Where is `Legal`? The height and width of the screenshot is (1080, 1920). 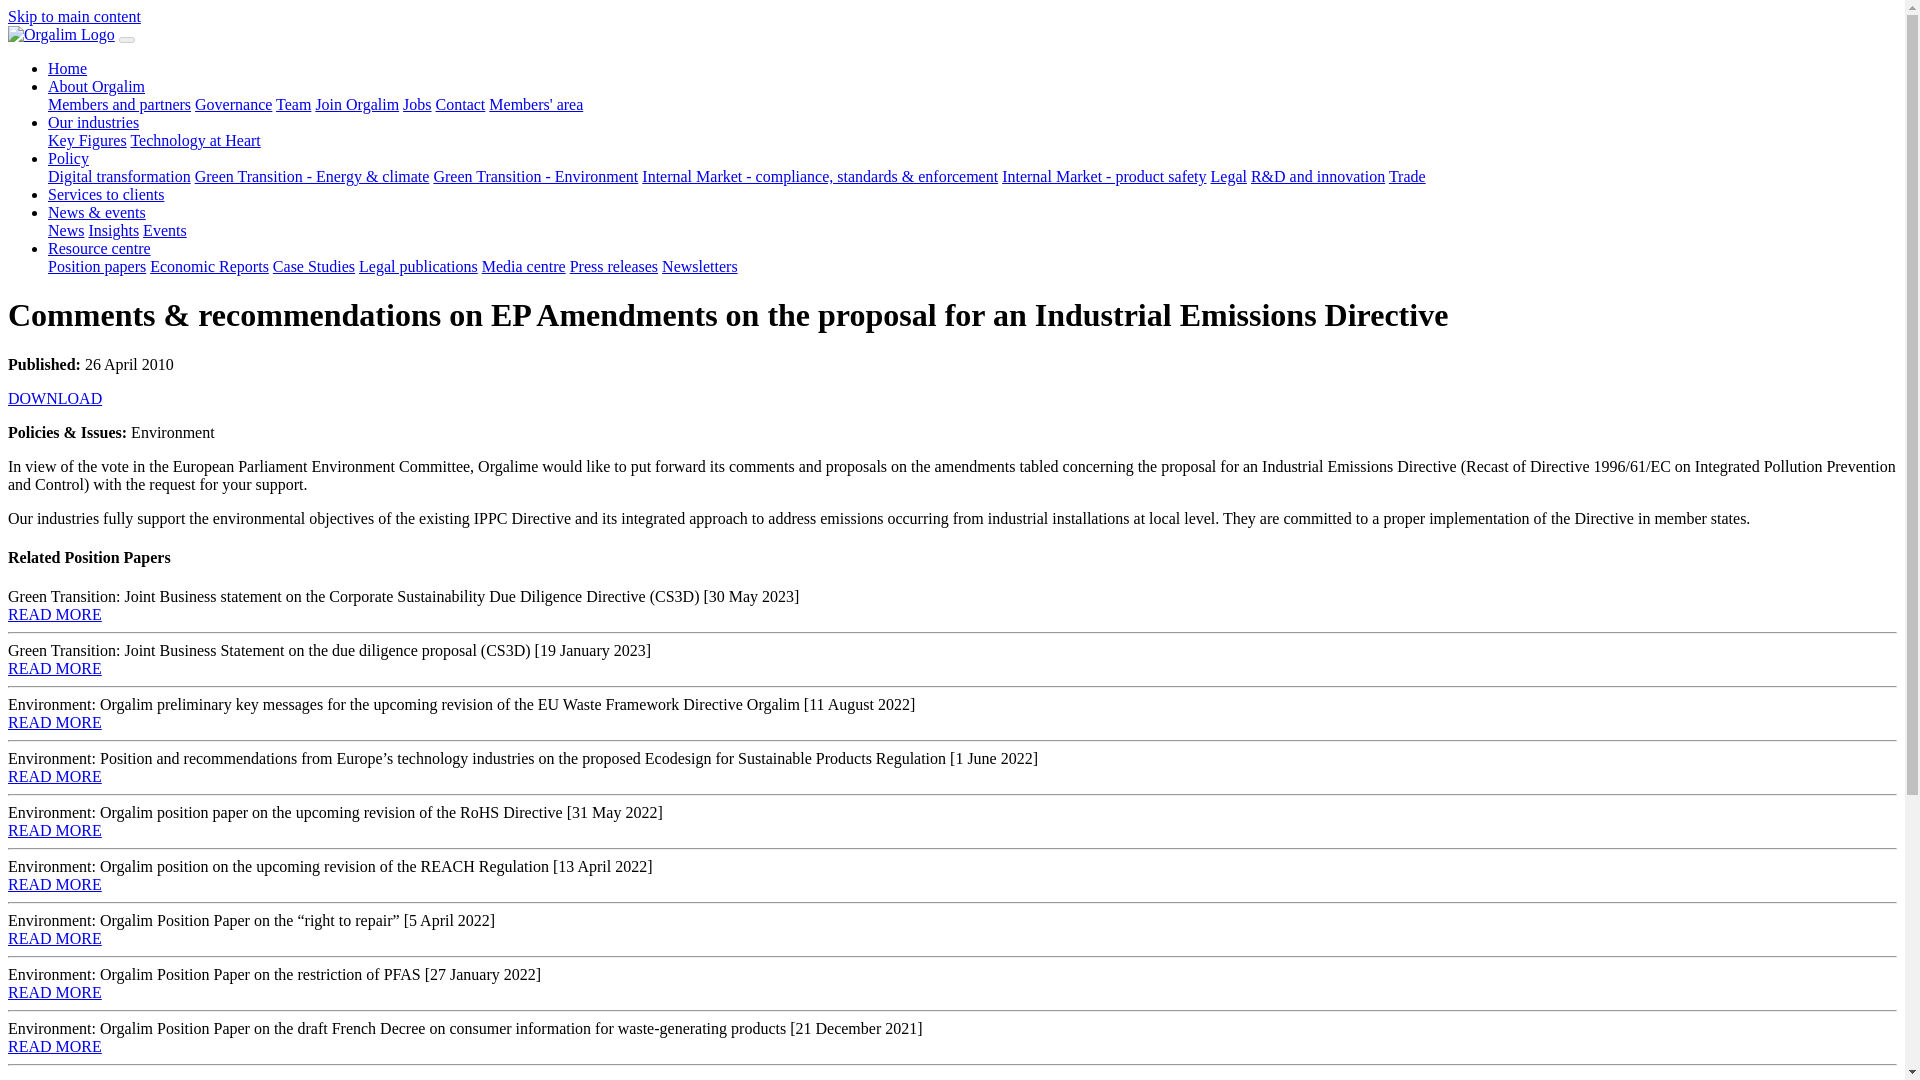
Legal is located at coordinates (1228, 176).